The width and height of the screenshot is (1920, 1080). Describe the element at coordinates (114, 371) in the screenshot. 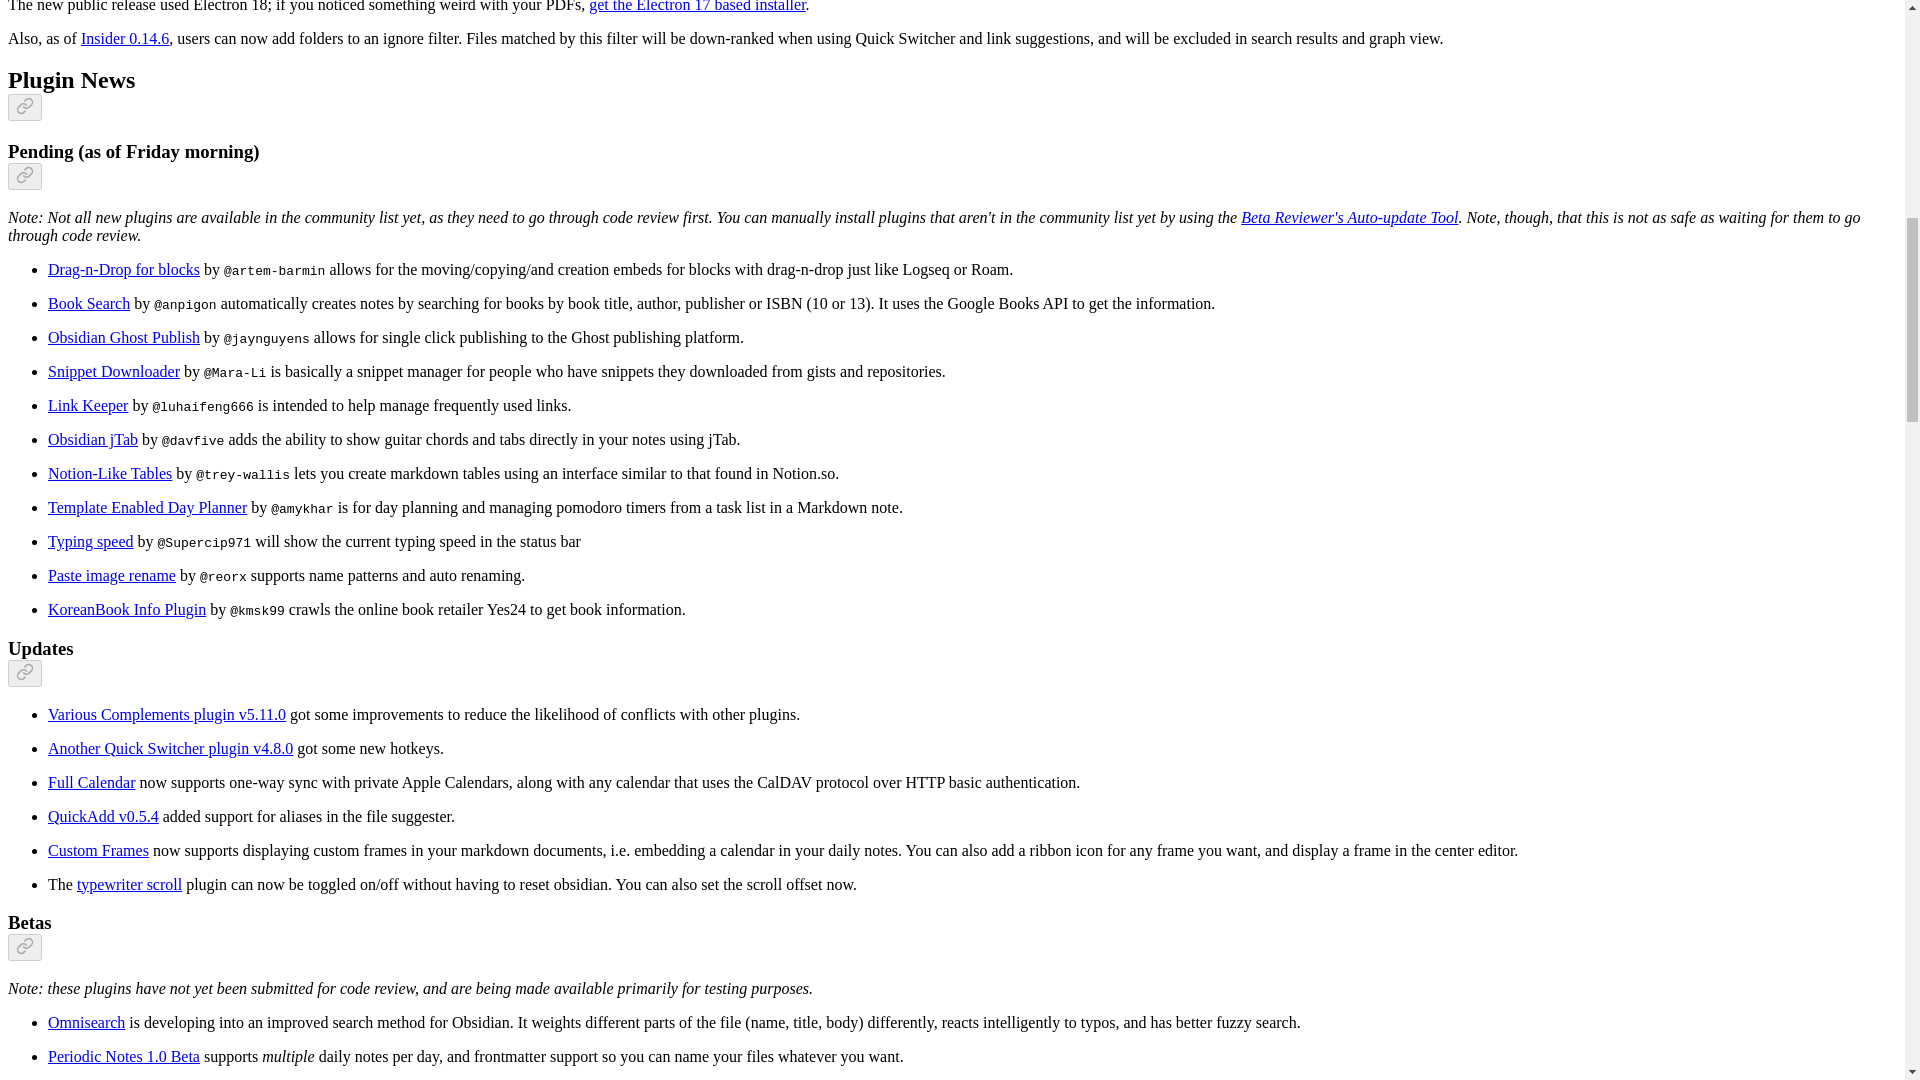

I see `Snippet Downloader` at that location.